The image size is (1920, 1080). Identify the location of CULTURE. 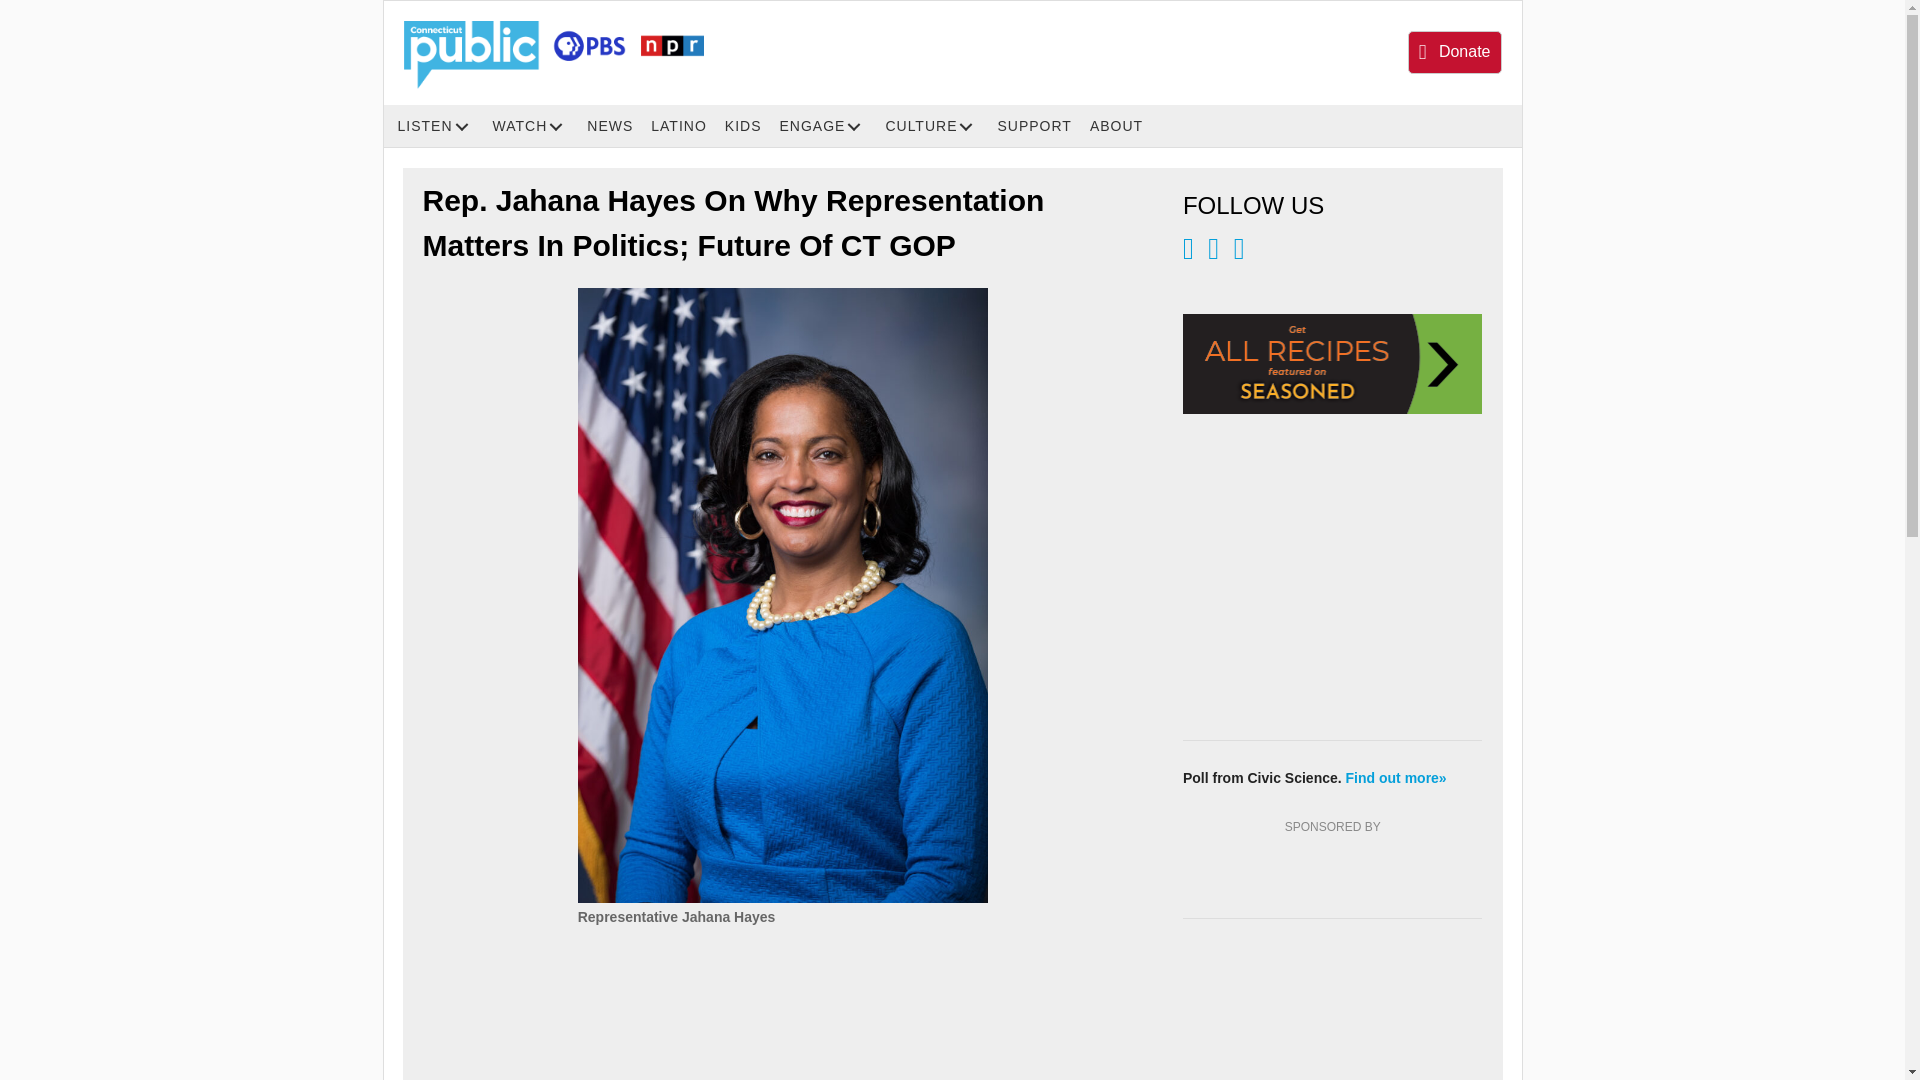
(936, 126).